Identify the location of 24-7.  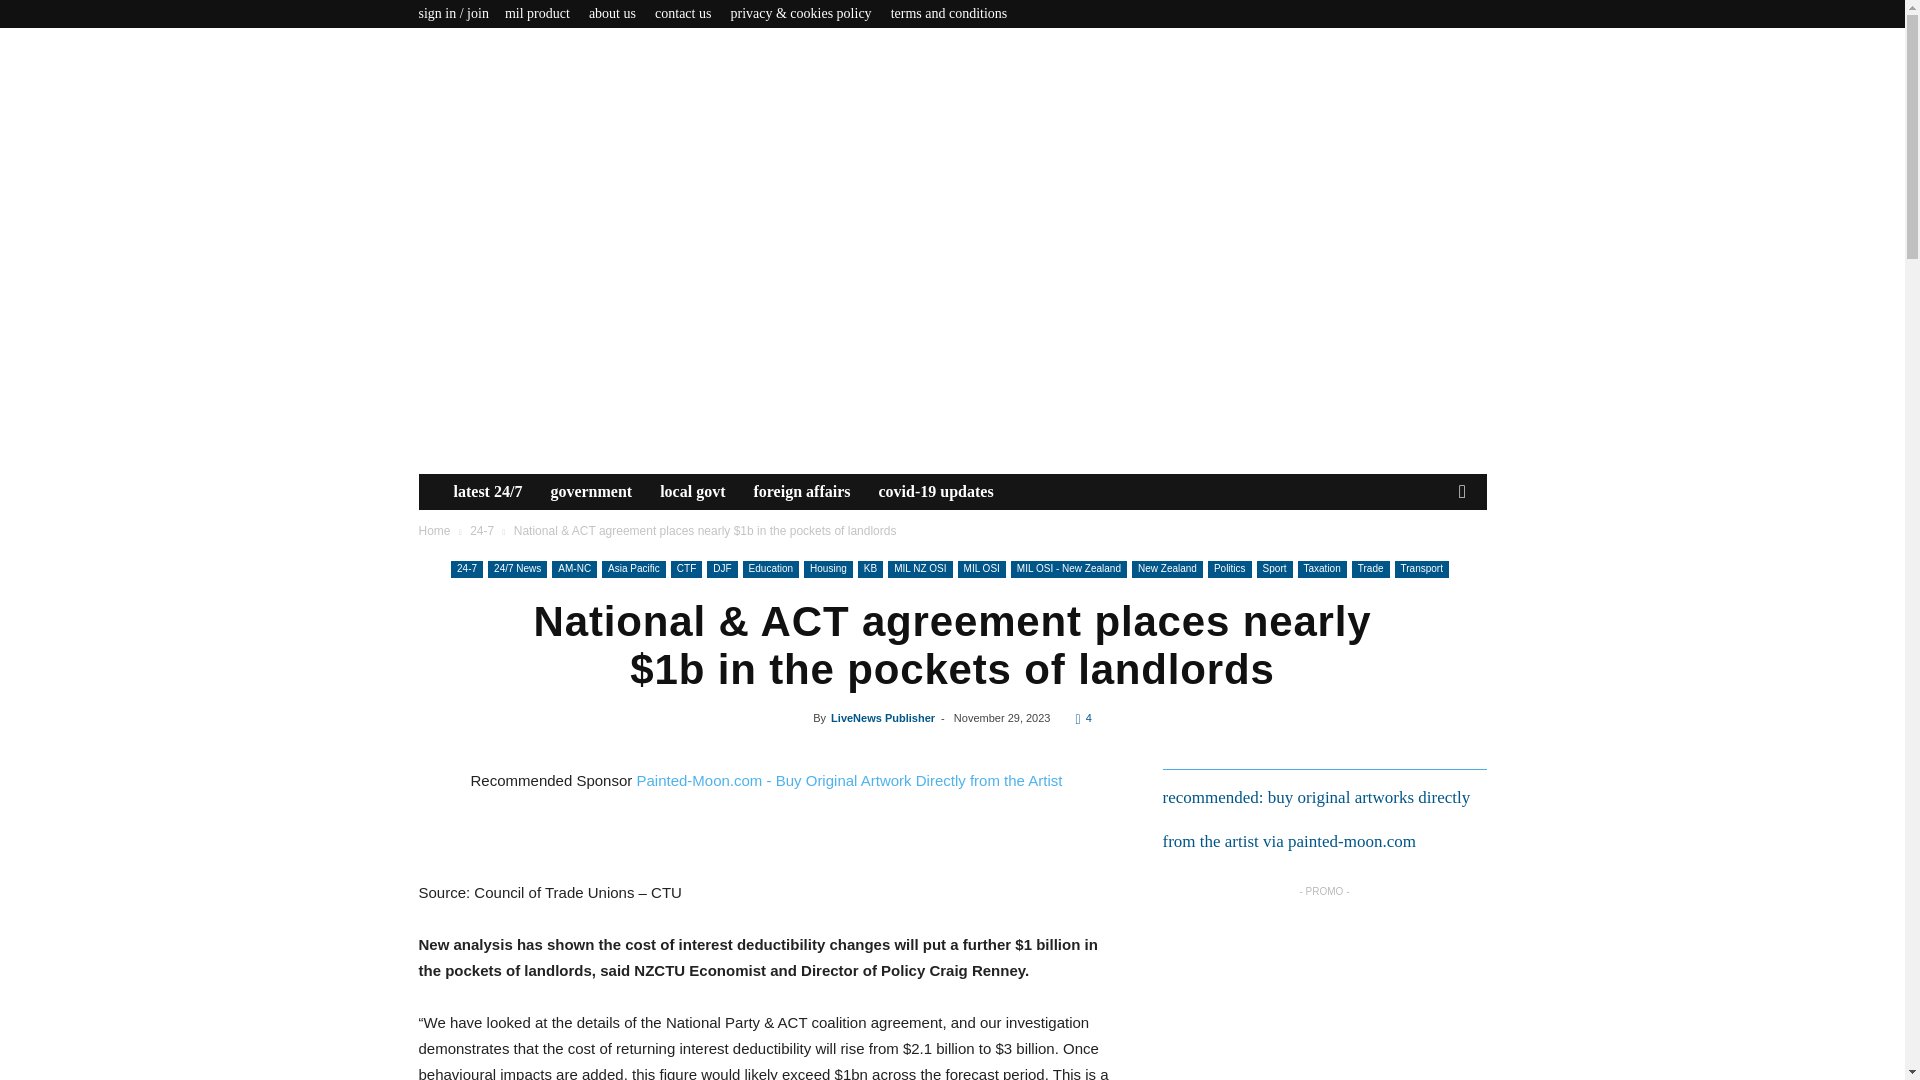
(467, 568).